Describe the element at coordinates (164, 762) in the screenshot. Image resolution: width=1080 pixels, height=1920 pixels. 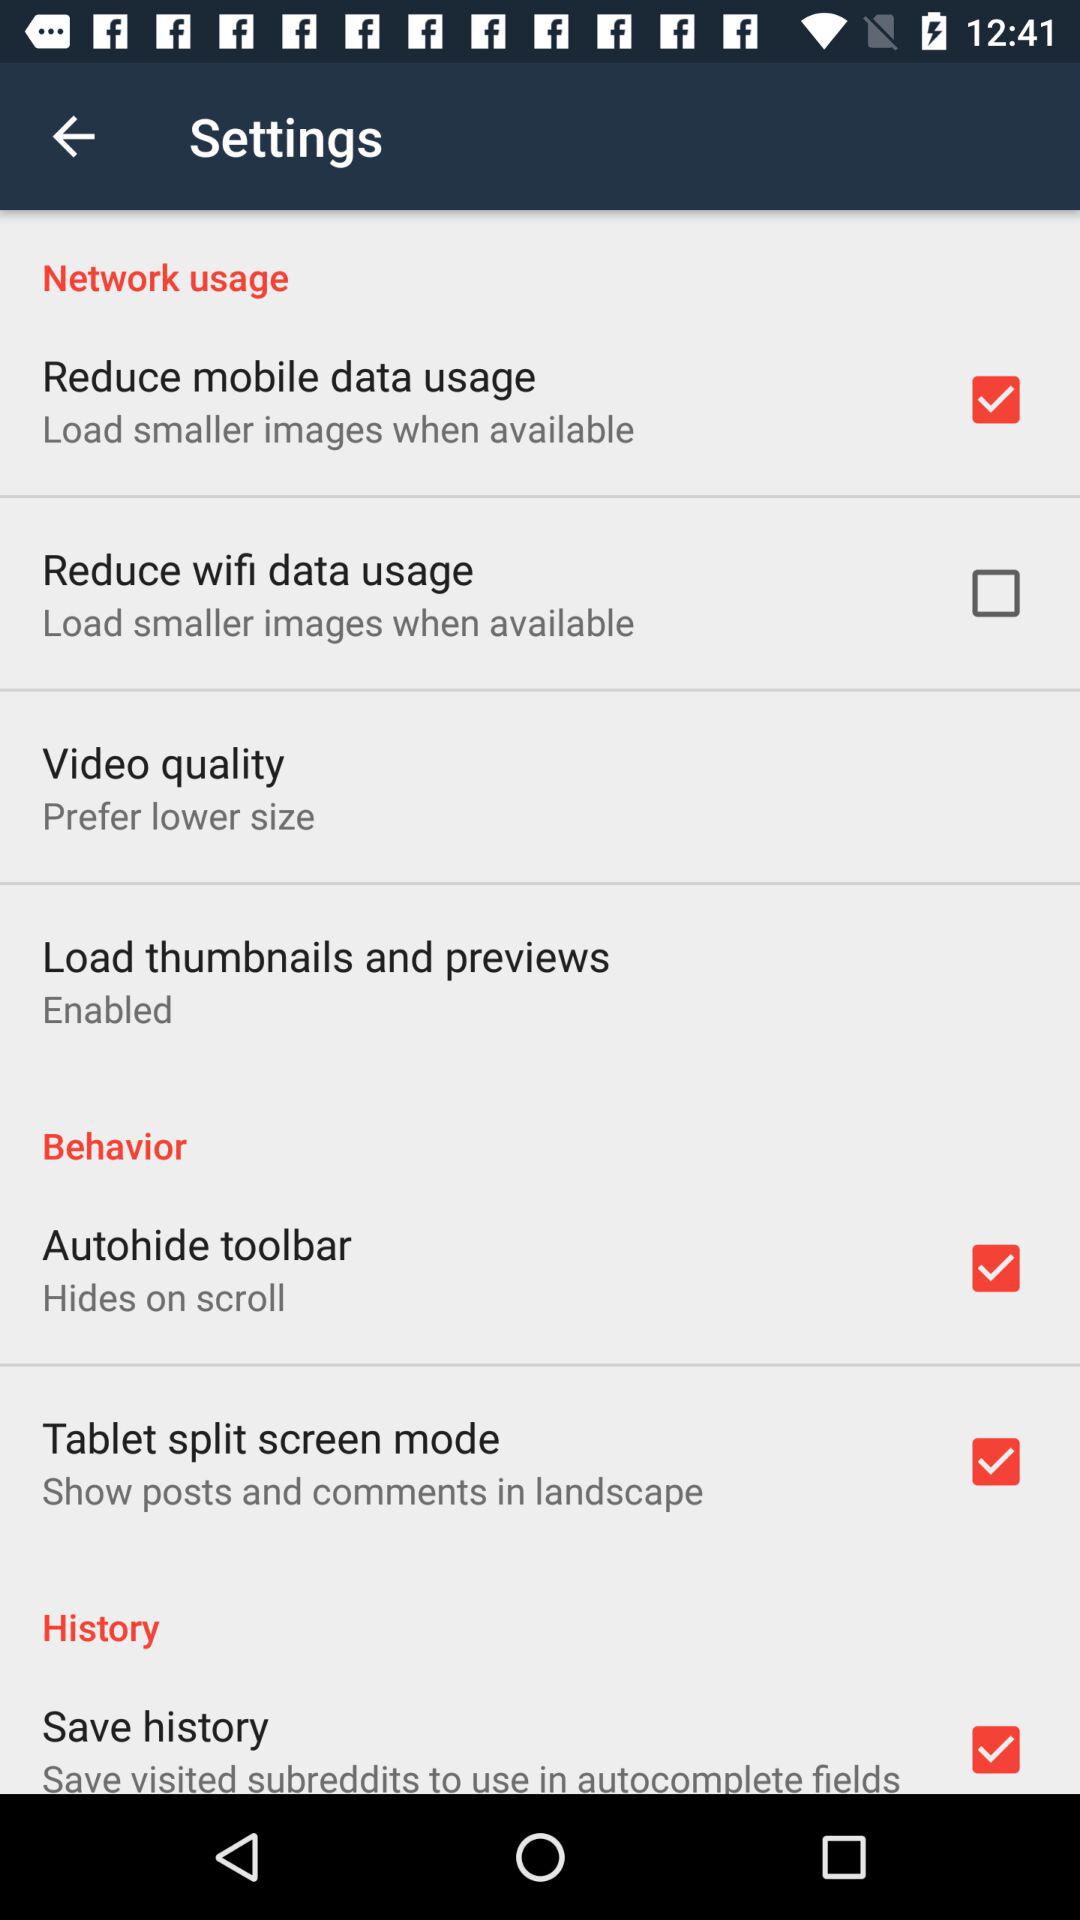
I see `jump until the video quality` at that location.